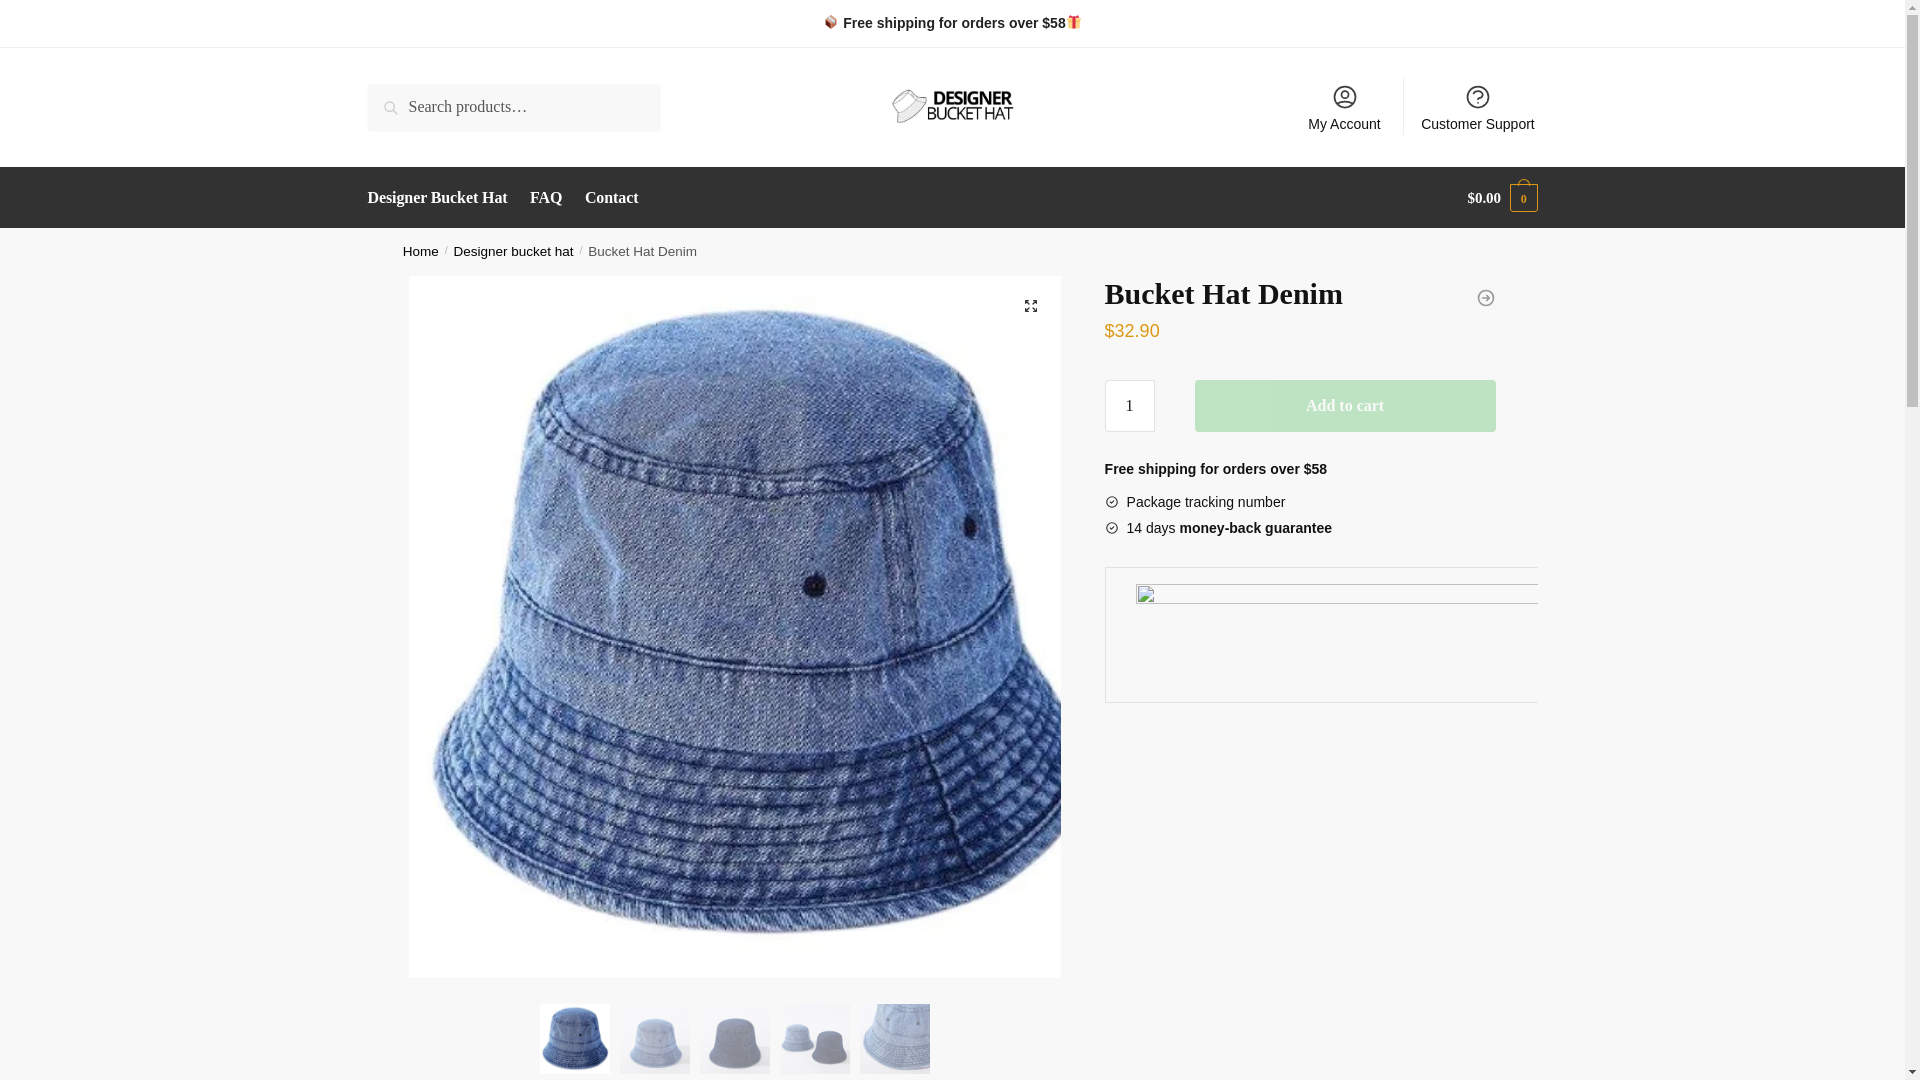  What do you see at coordinates (396, 98) in the screenshot?
I see `Search` at bounding box center [396, 98].